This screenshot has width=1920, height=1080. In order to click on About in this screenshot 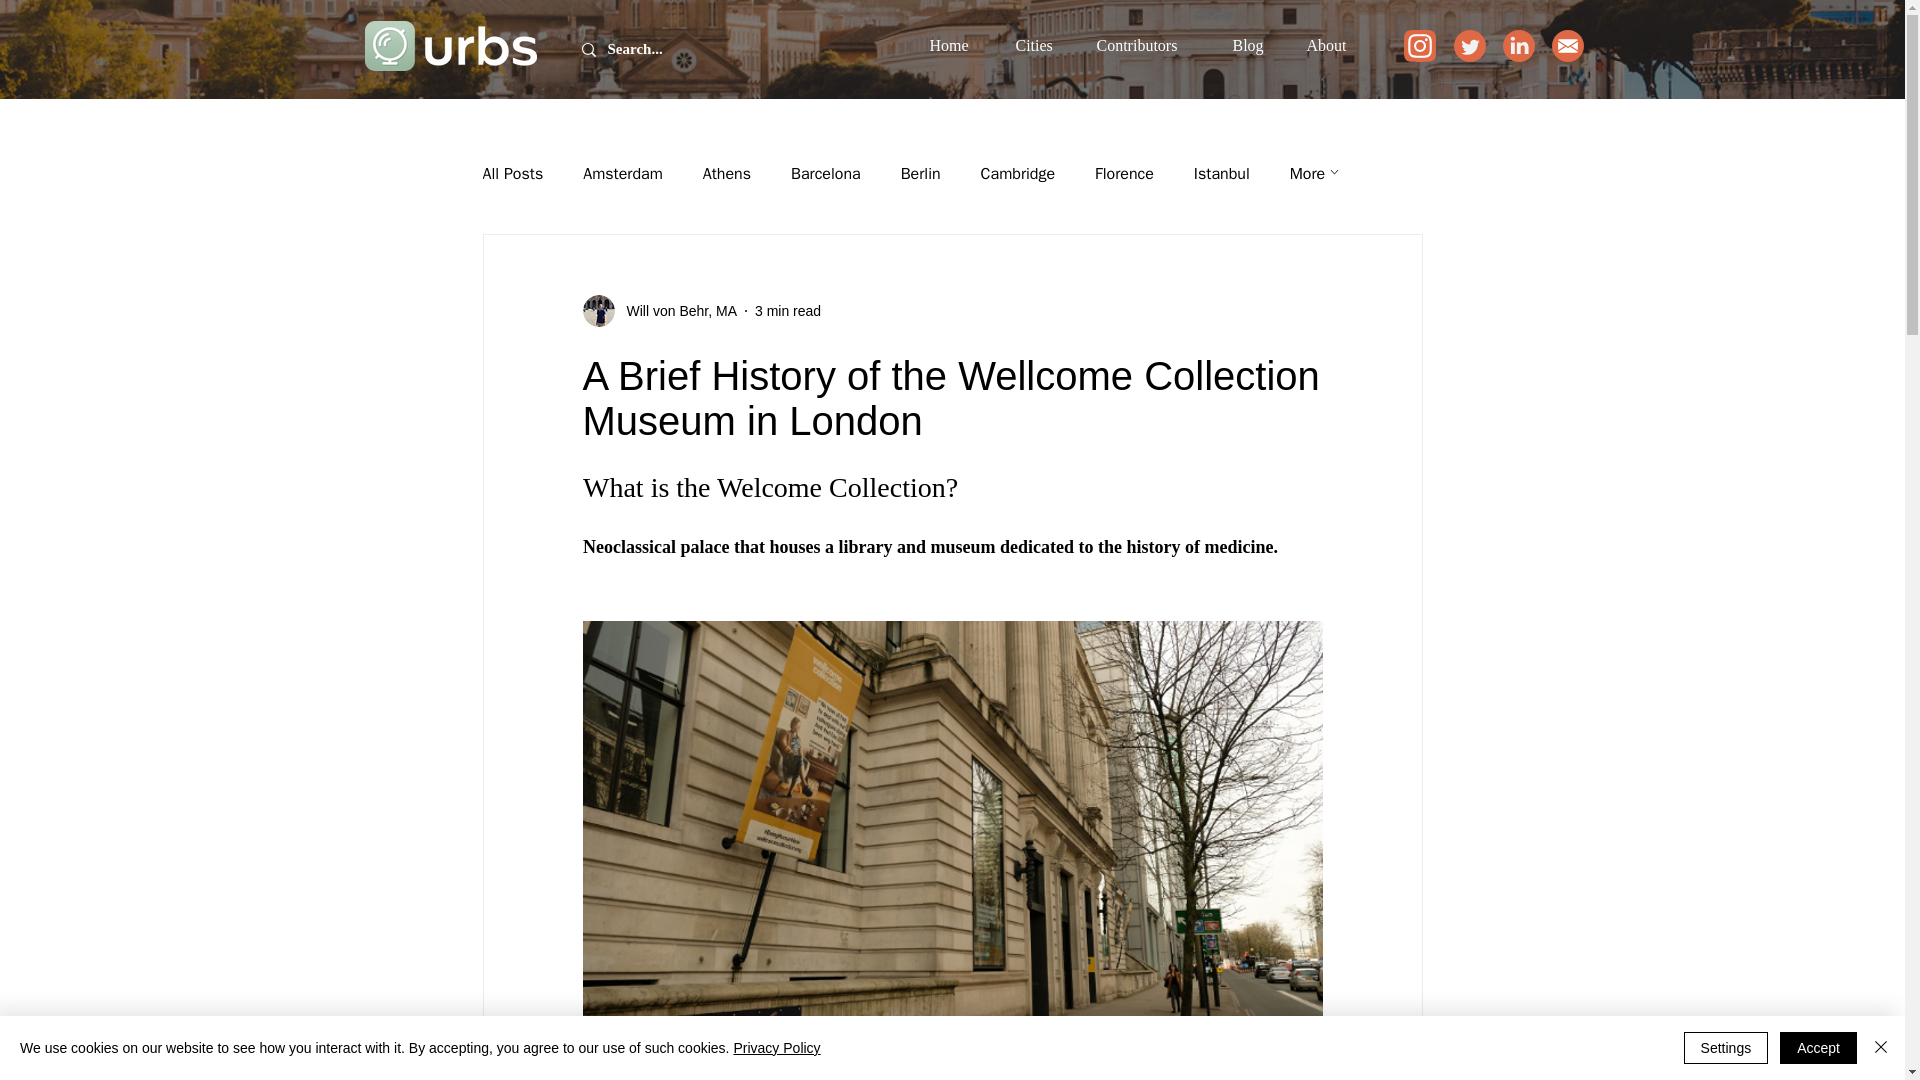, I will do `click(1334, 46)`.